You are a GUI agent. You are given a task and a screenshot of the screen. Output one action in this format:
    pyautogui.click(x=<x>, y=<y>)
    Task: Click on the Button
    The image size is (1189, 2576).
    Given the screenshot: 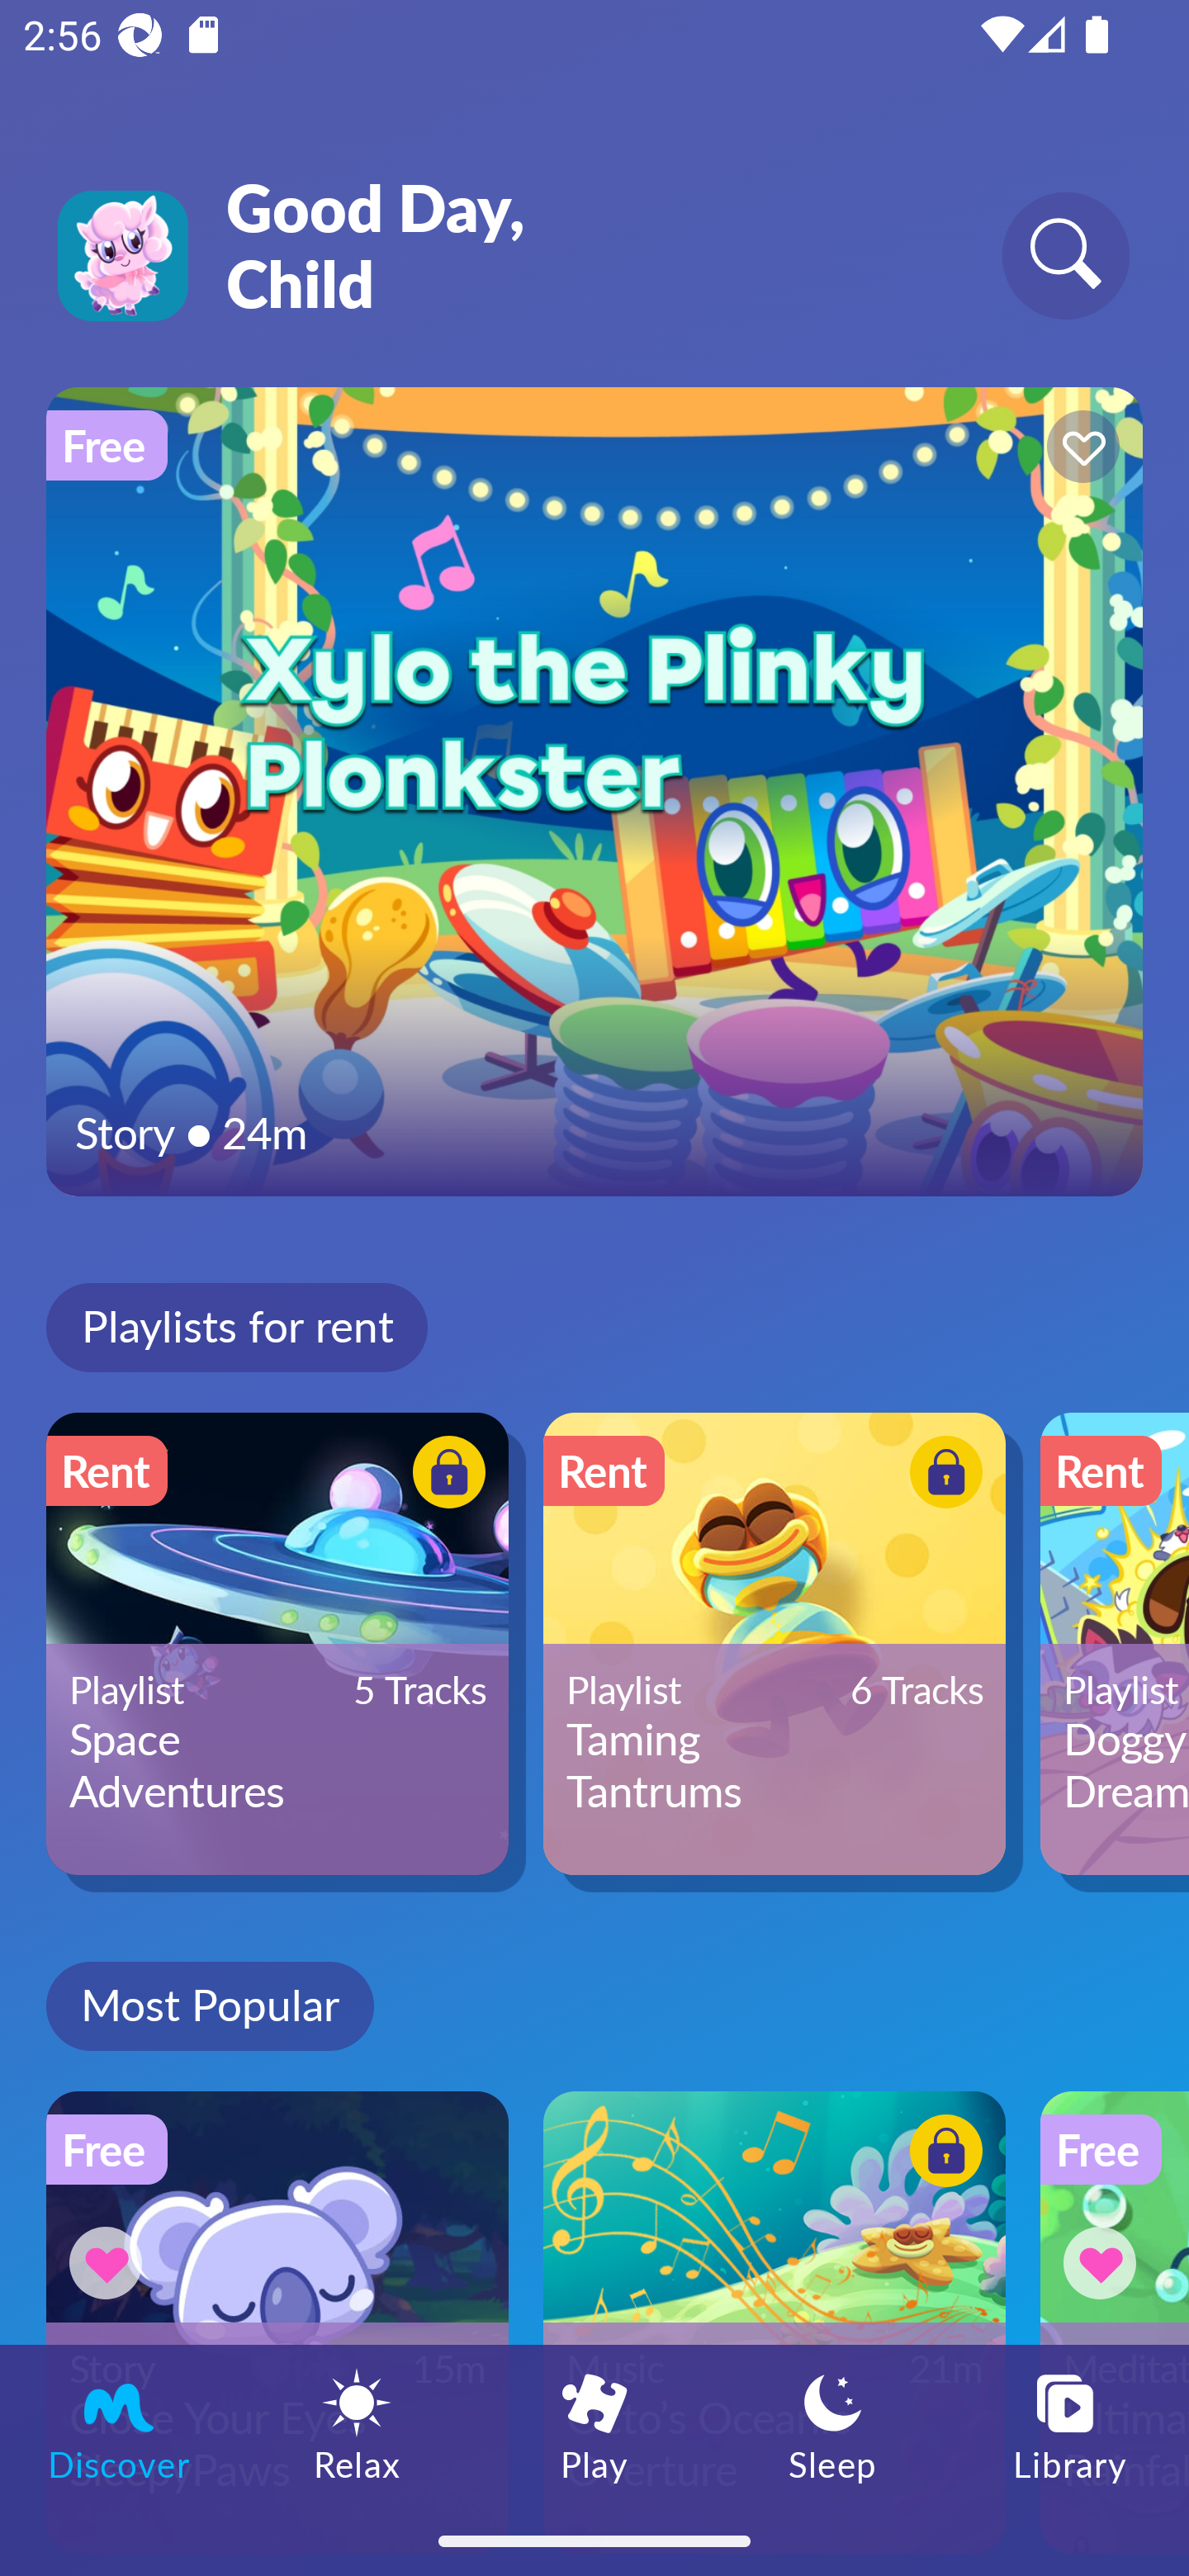 What is the action you would take?
    pyautogui.click(x=1105, y=2262)
    